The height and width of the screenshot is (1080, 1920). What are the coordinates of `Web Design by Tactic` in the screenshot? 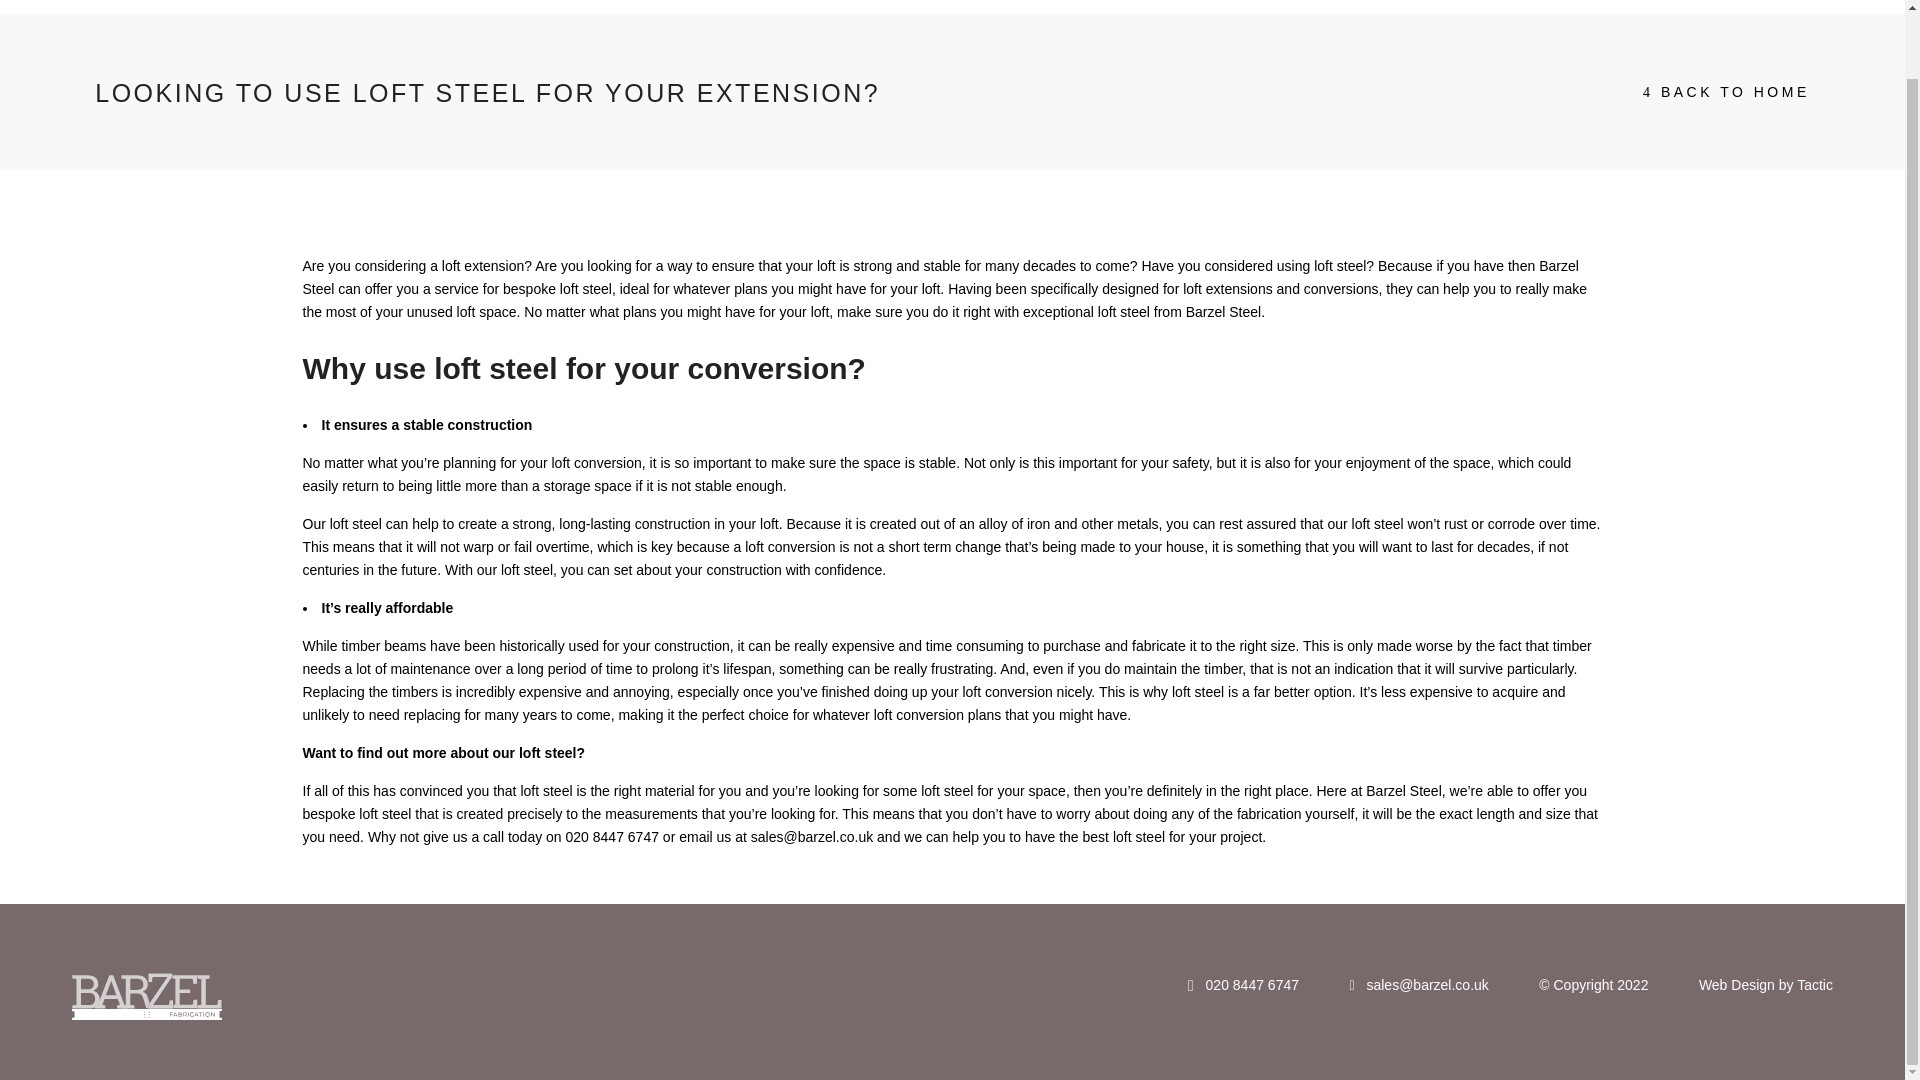 It's located at (1766, 984).